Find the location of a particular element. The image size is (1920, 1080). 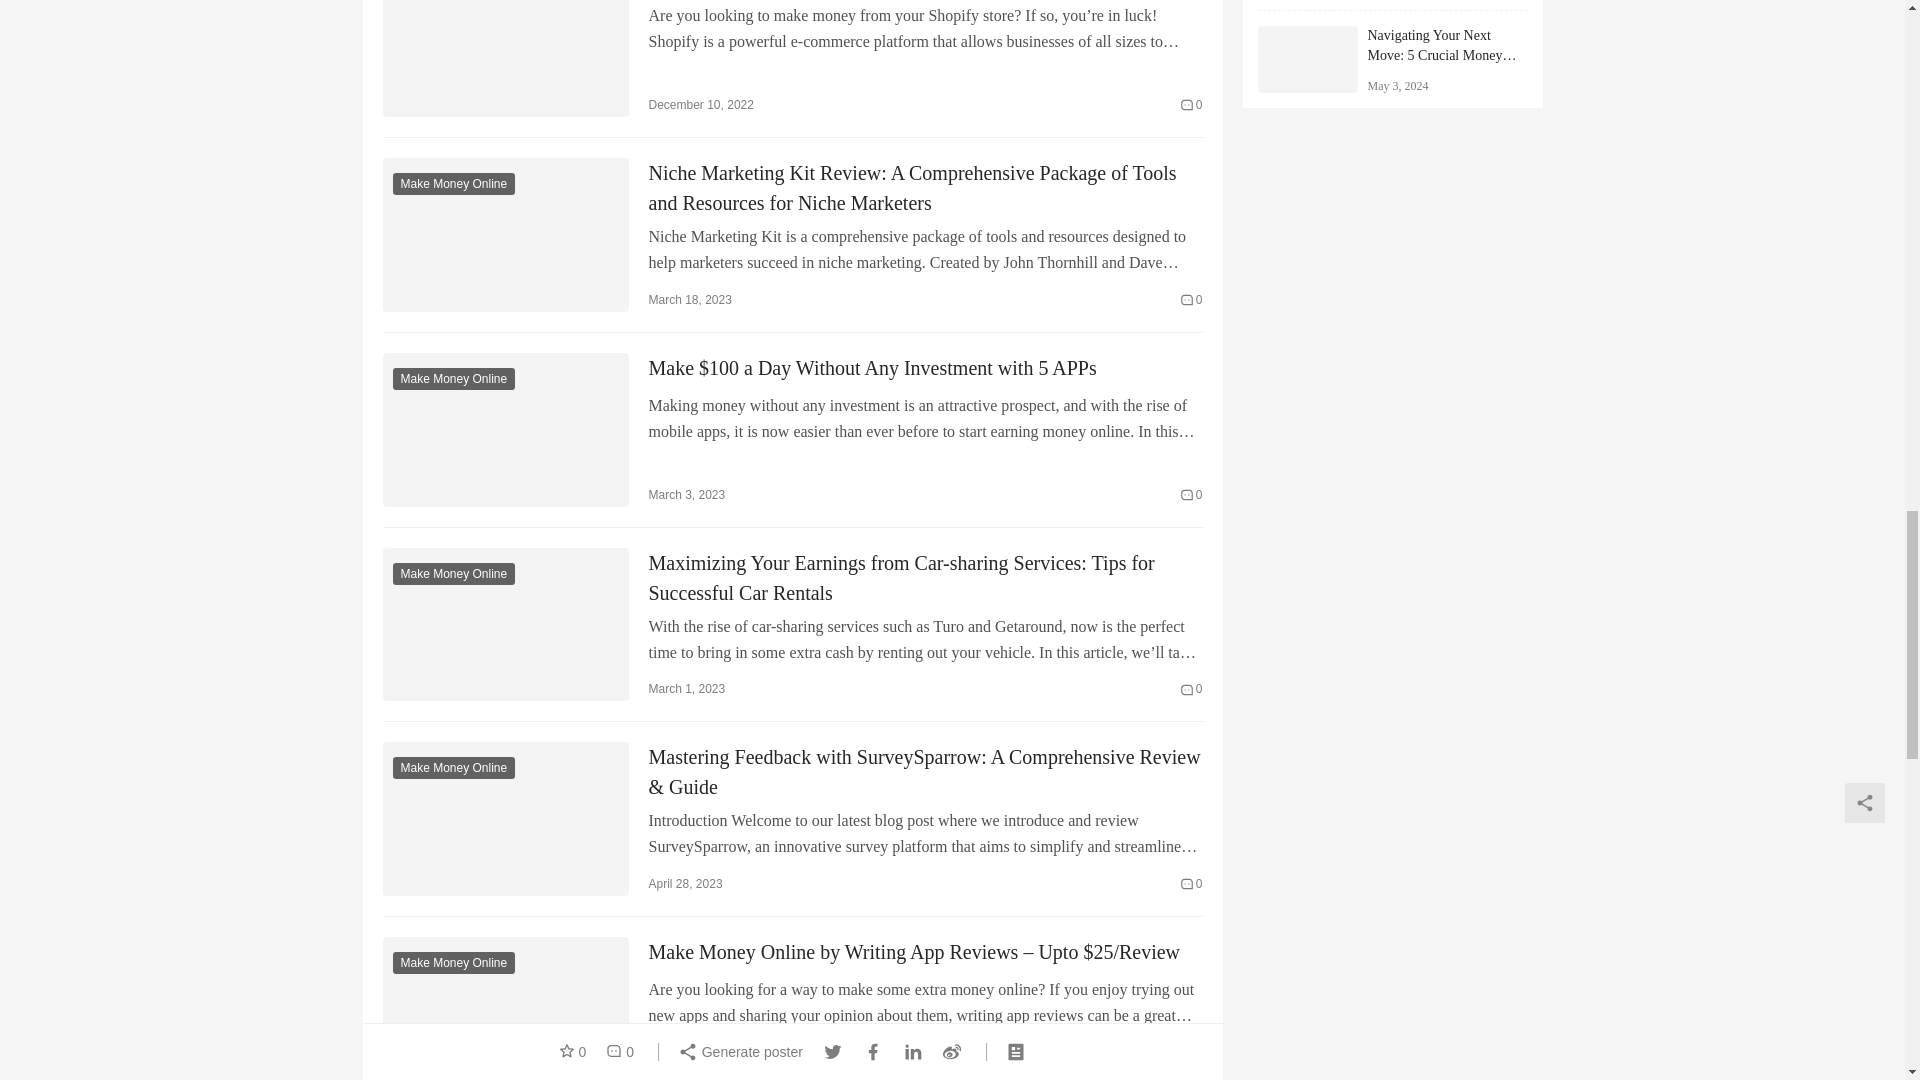

How to make money from shopify? is located at coordinates (504, 58).